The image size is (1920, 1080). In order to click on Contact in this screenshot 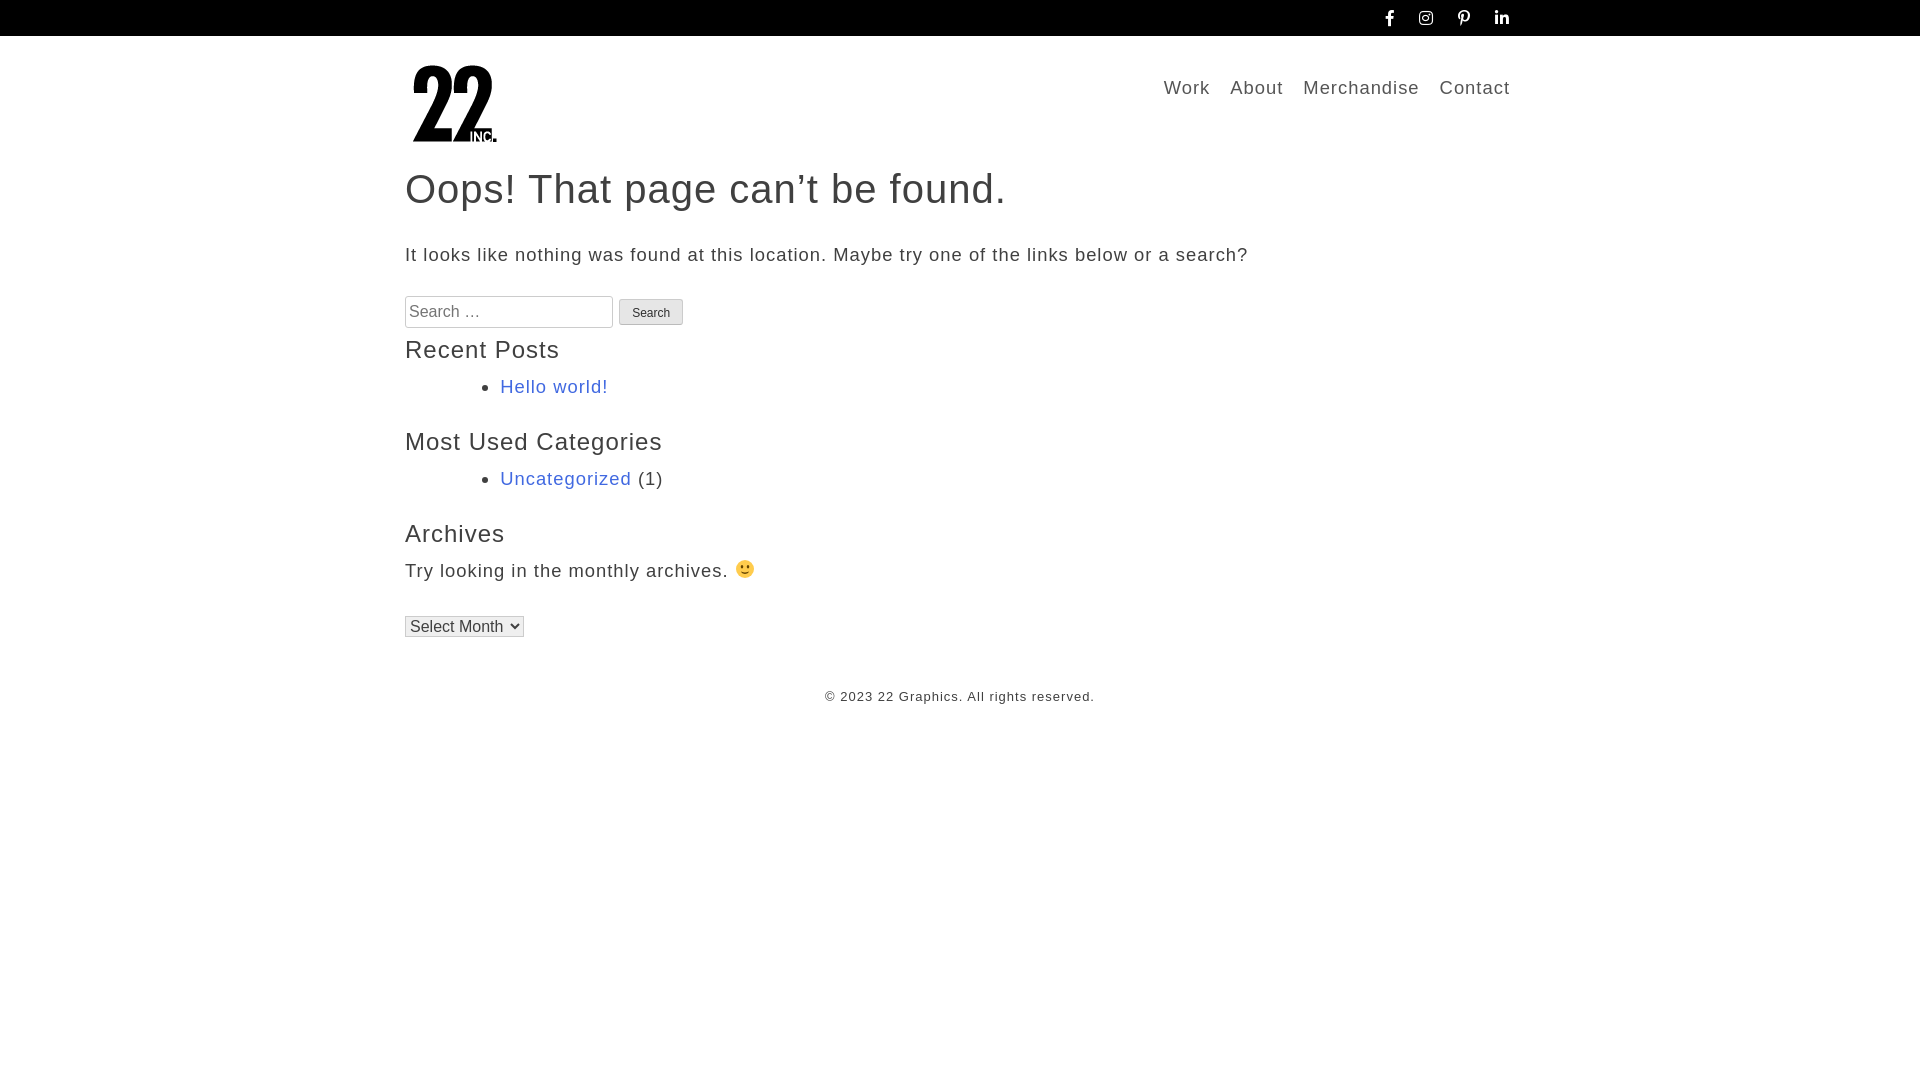, I will do `click(1475, 88)`.